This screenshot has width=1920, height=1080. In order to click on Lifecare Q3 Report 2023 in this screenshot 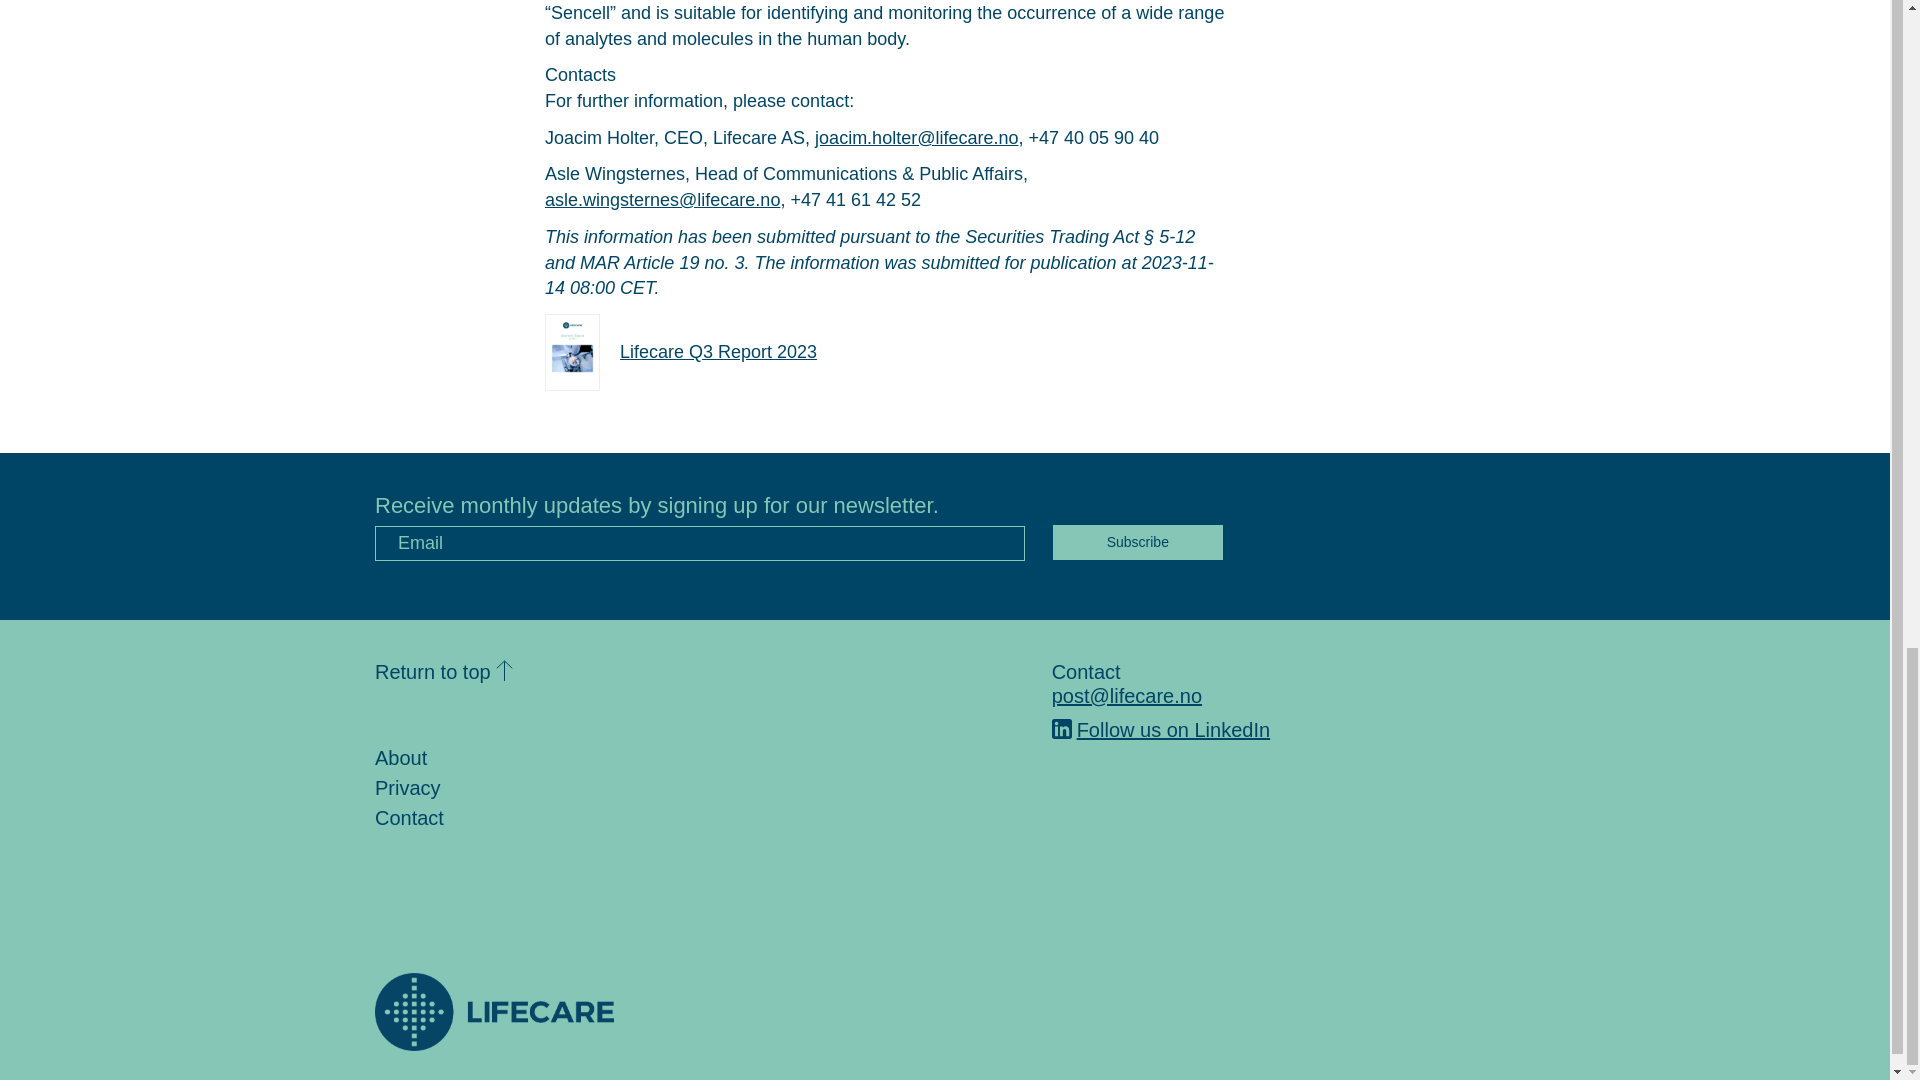, I will do `click(681, 352)`.